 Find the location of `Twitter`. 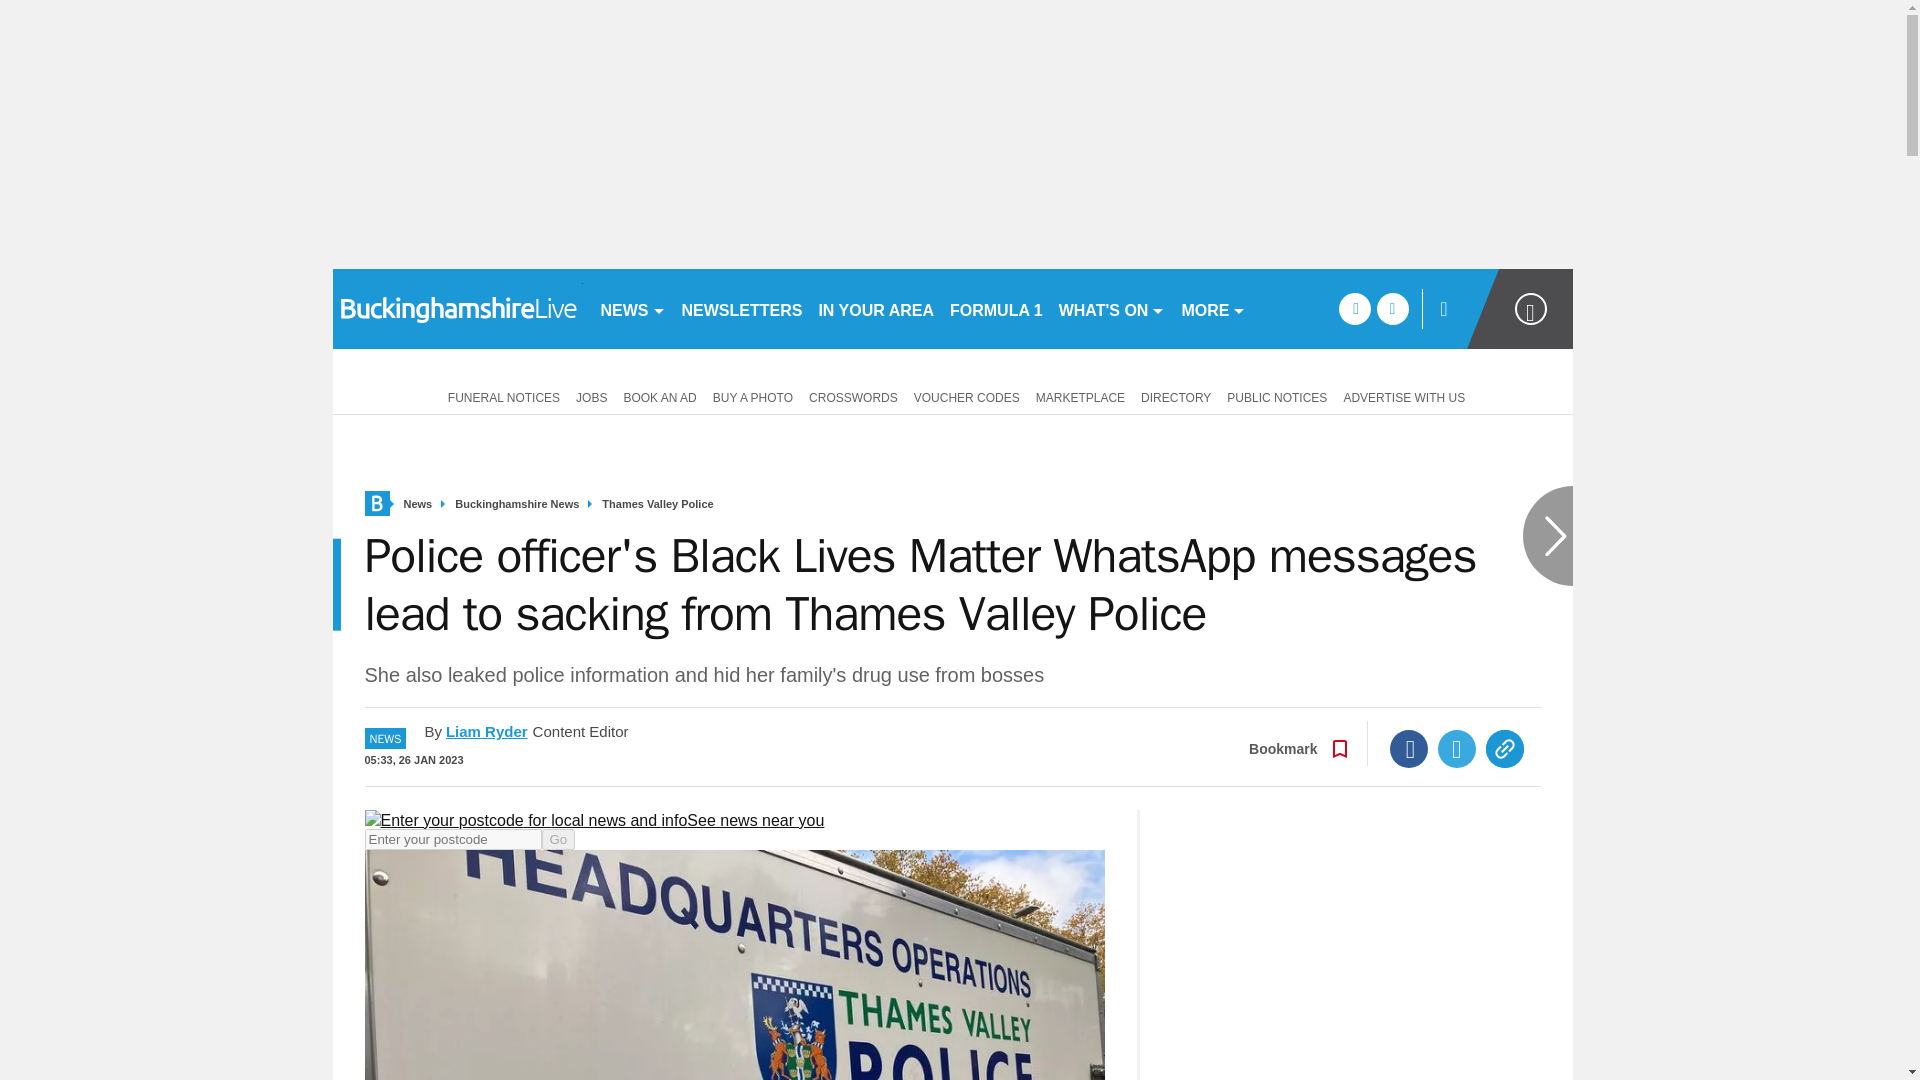

Twitter is located at coordinates (1457, 748).